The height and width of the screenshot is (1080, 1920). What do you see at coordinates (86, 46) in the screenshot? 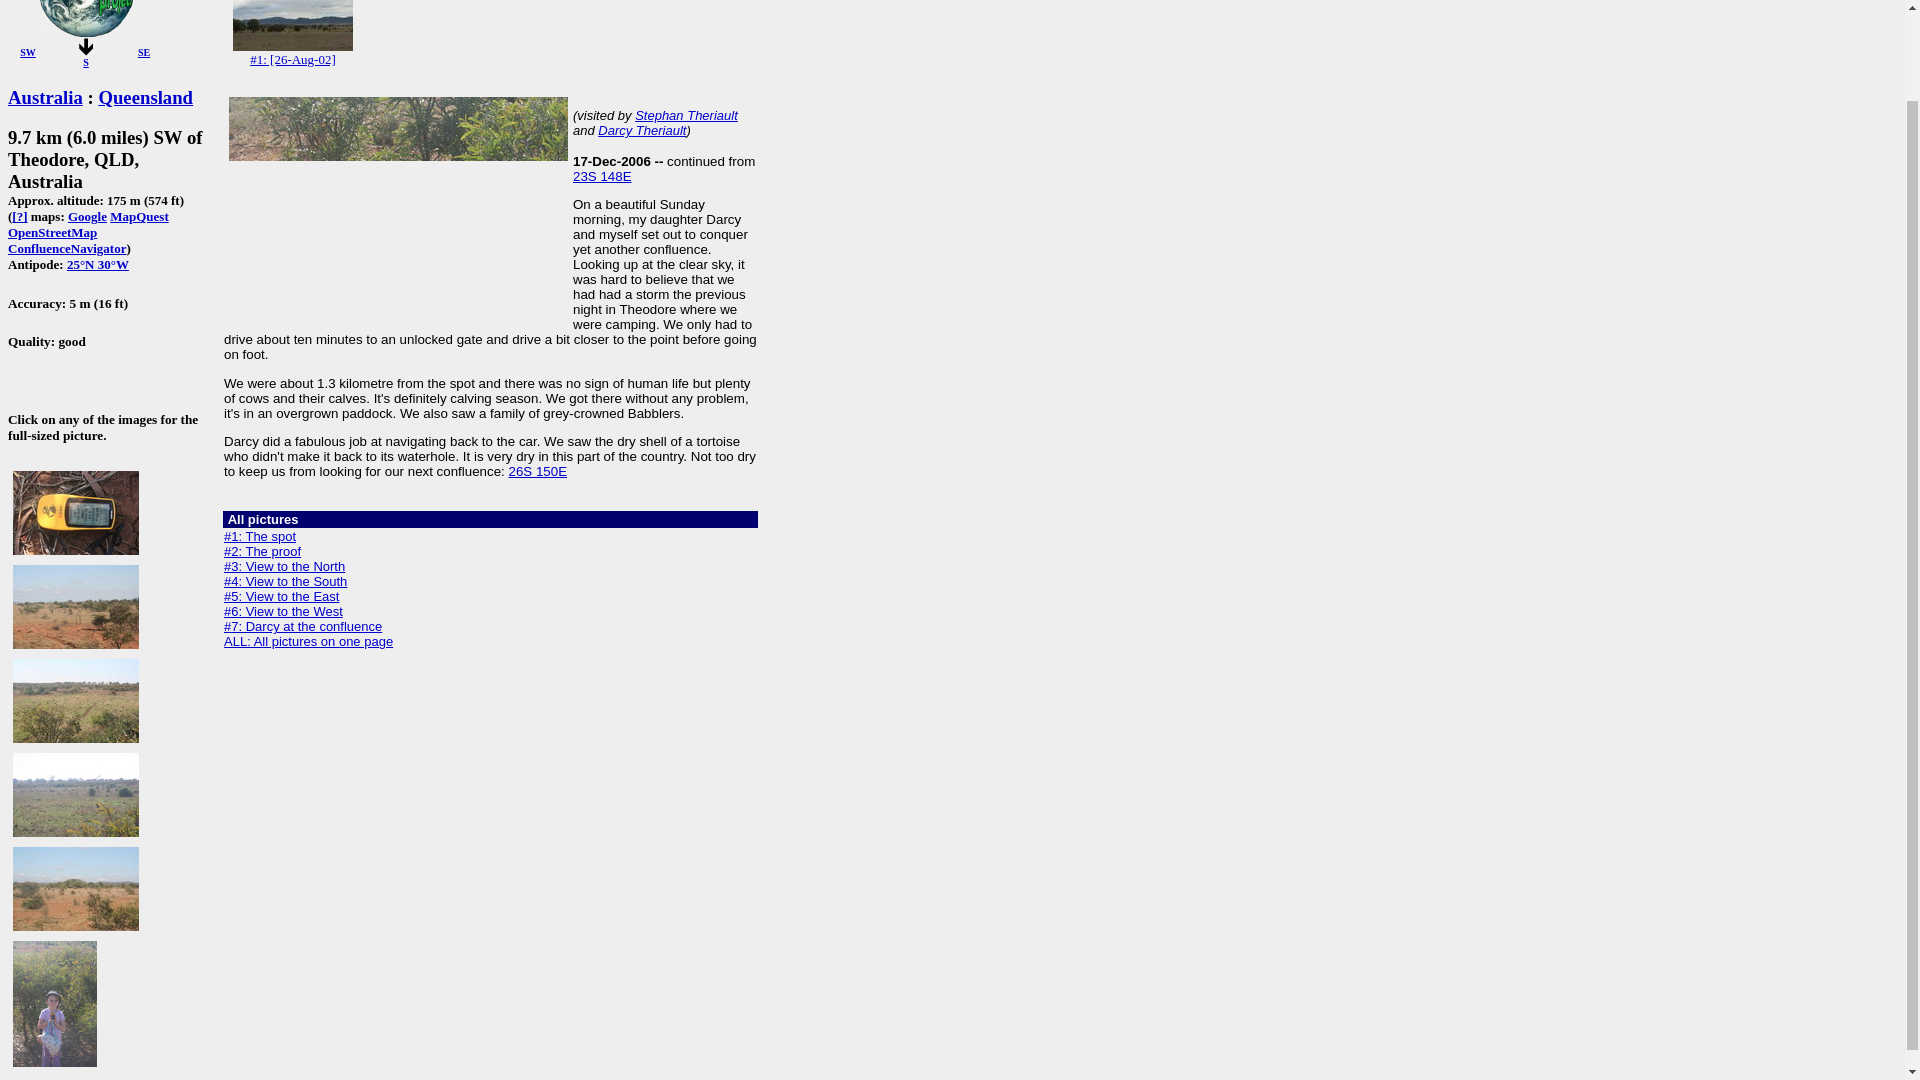
I see `S` at bounding box center [86, 46].